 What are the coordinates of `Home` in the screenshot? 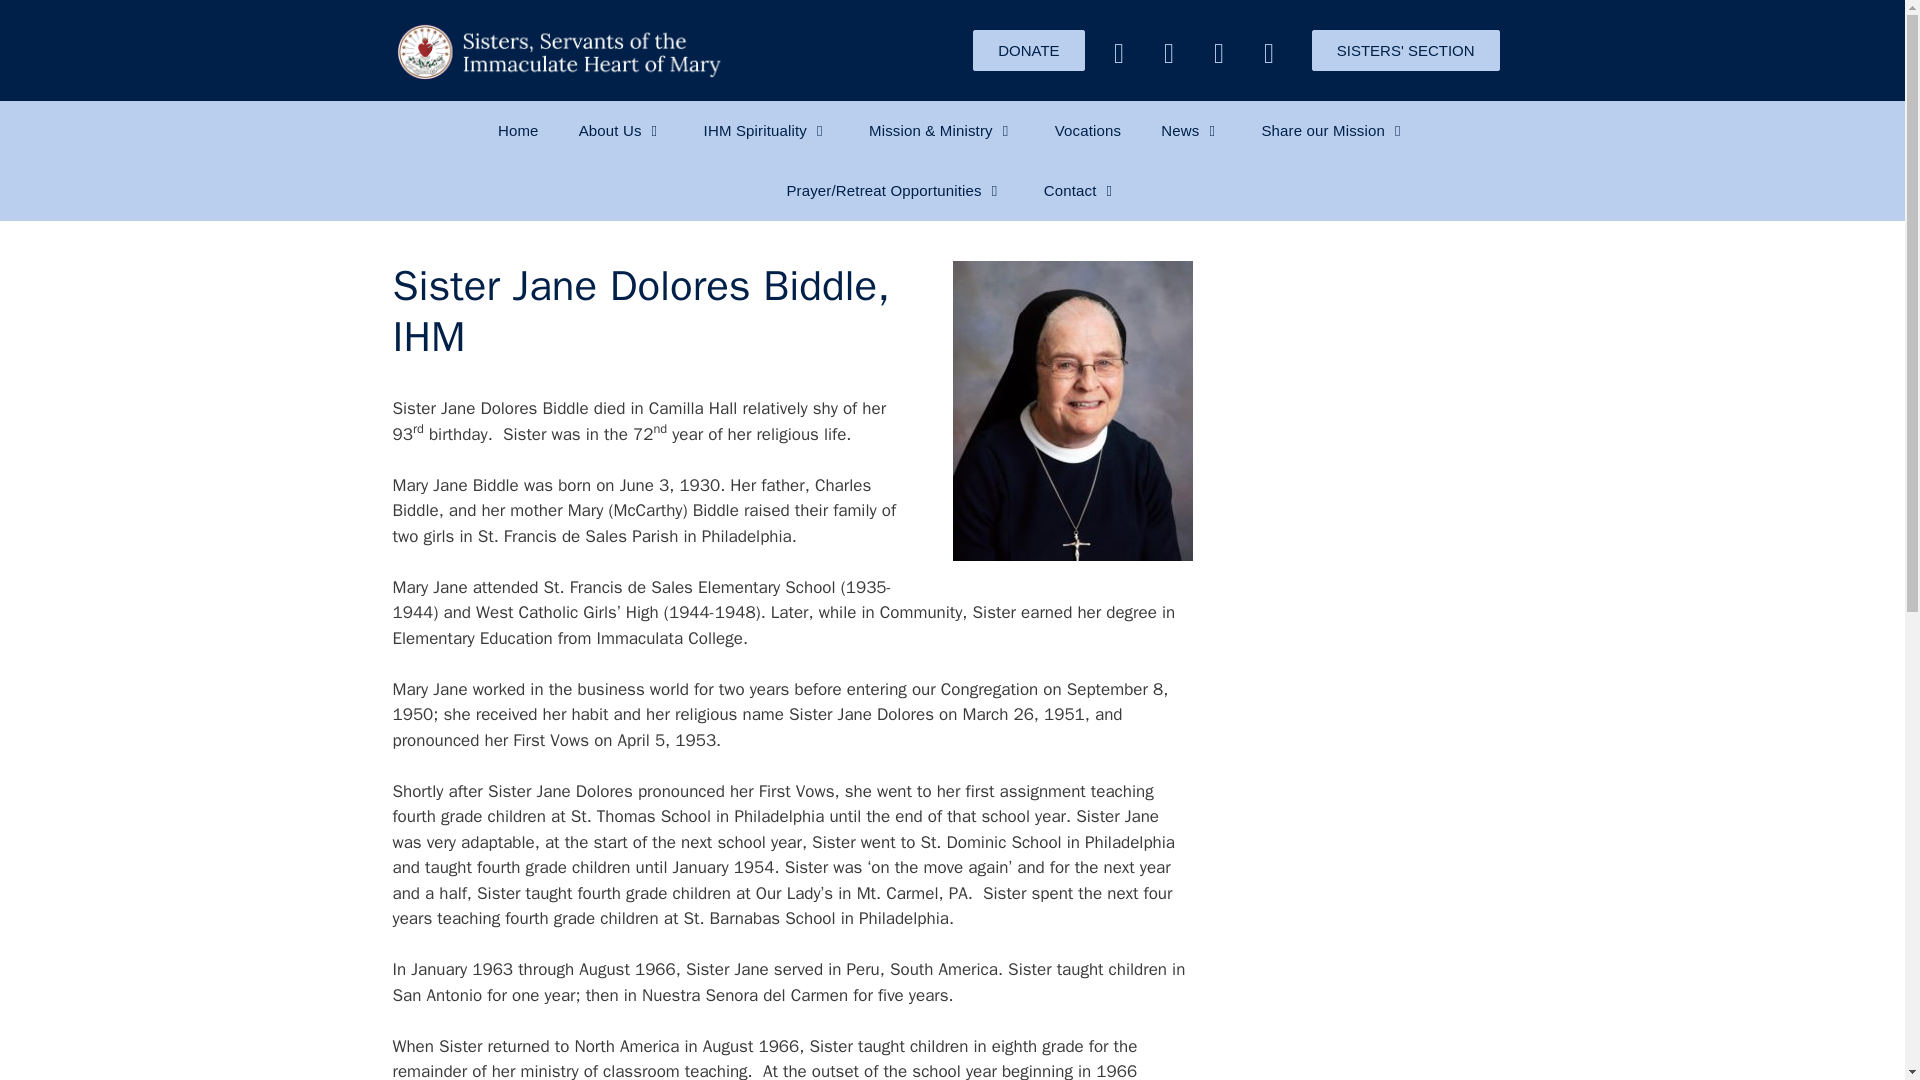 It's located at (518, 130).